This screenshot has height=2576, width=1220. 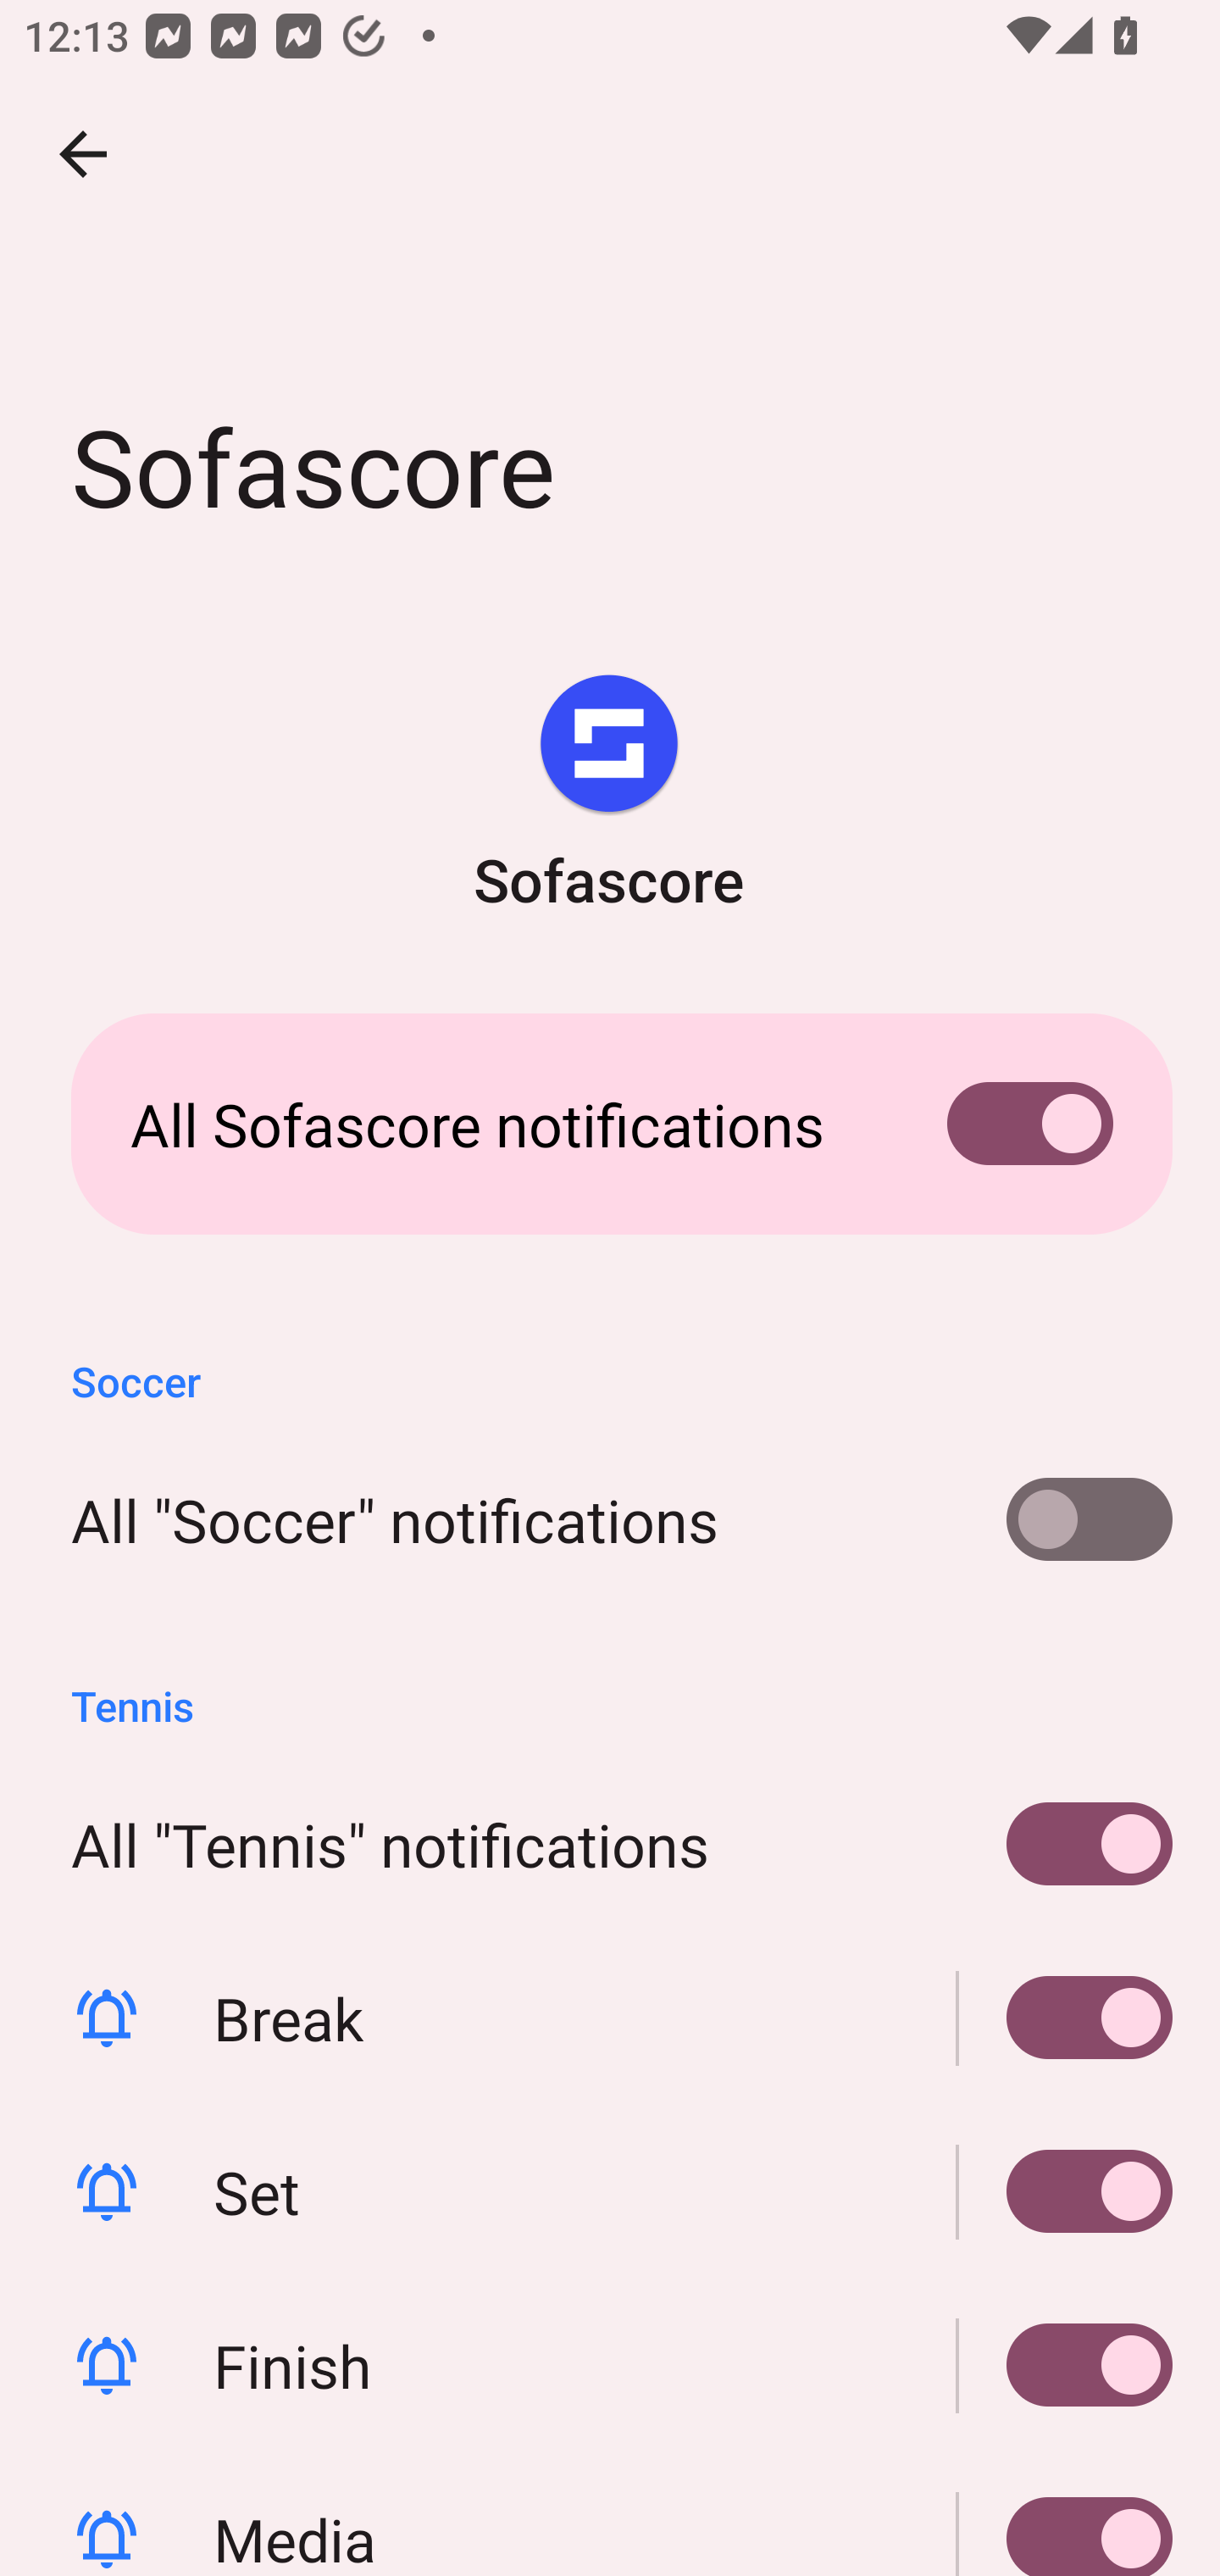 I want to click on Media, so click(x=610, y=2514).